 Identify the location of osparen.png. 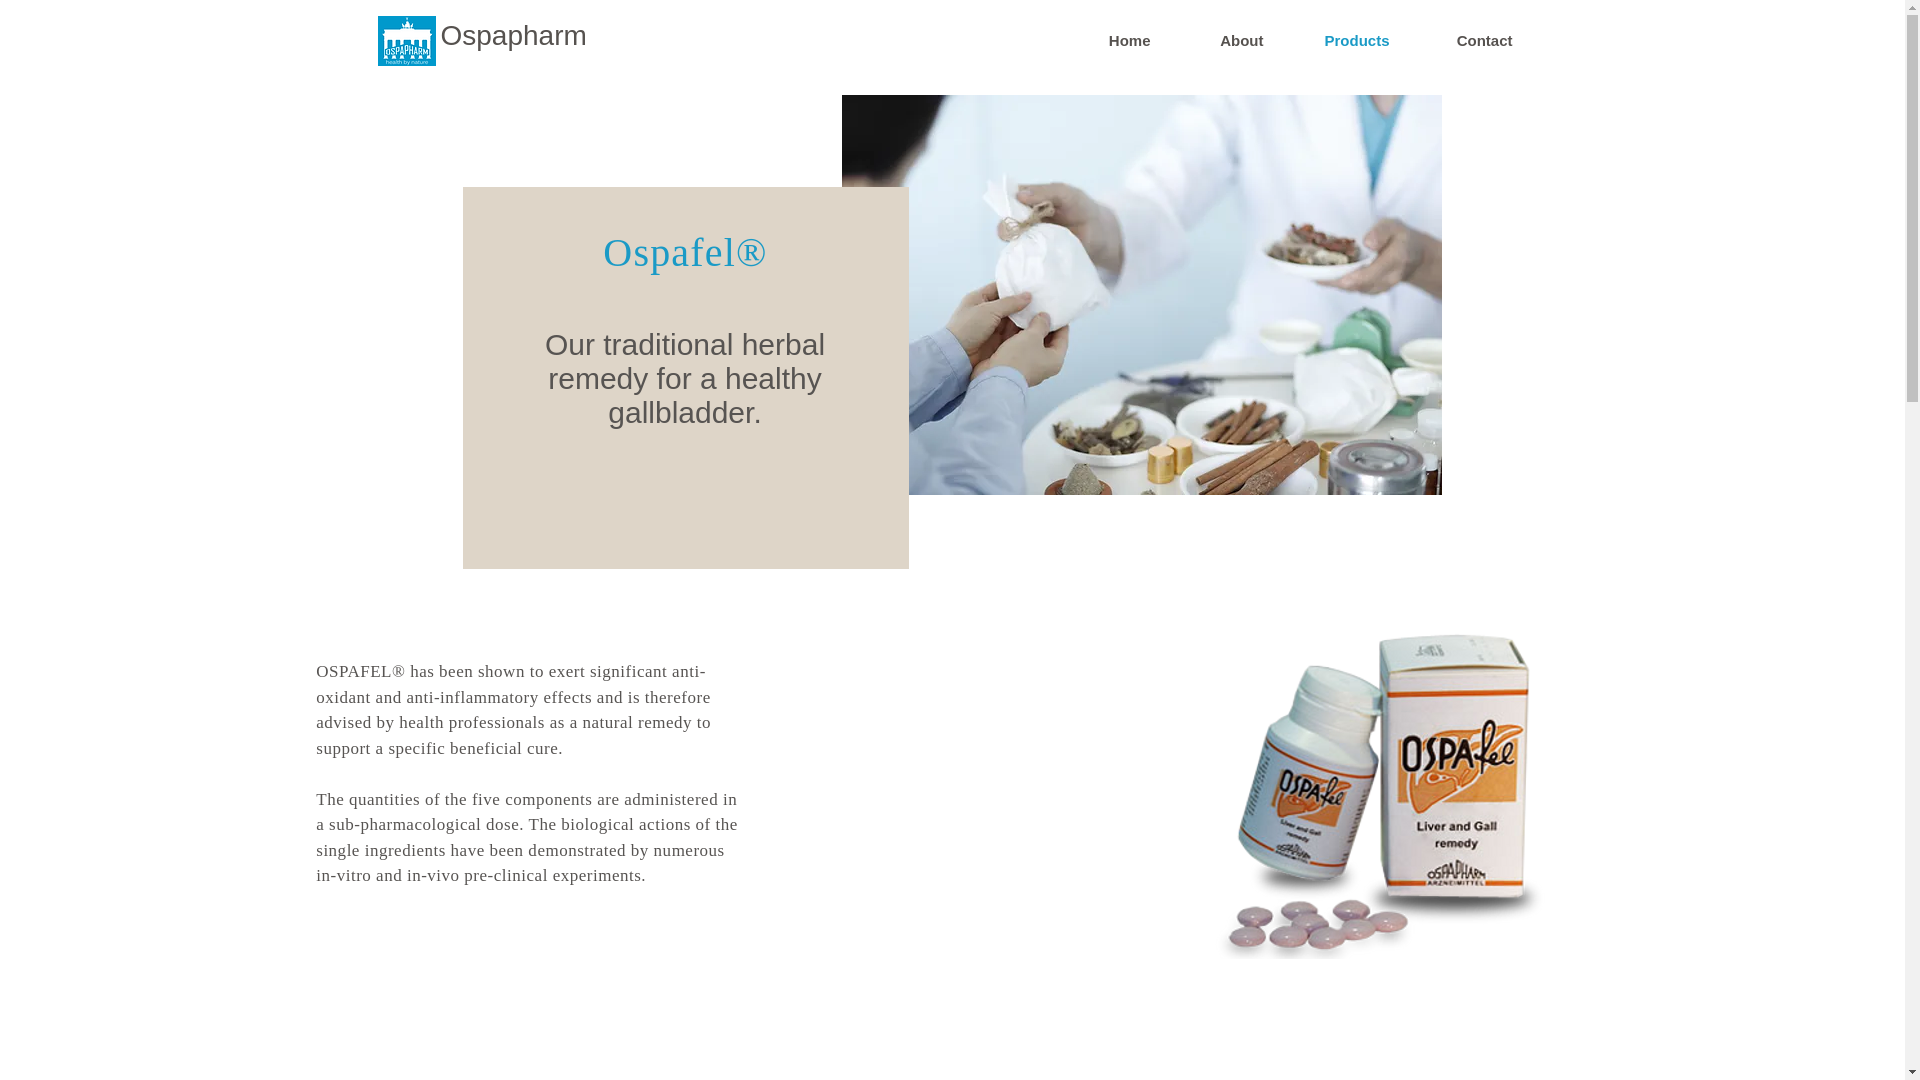
(1378, 788).